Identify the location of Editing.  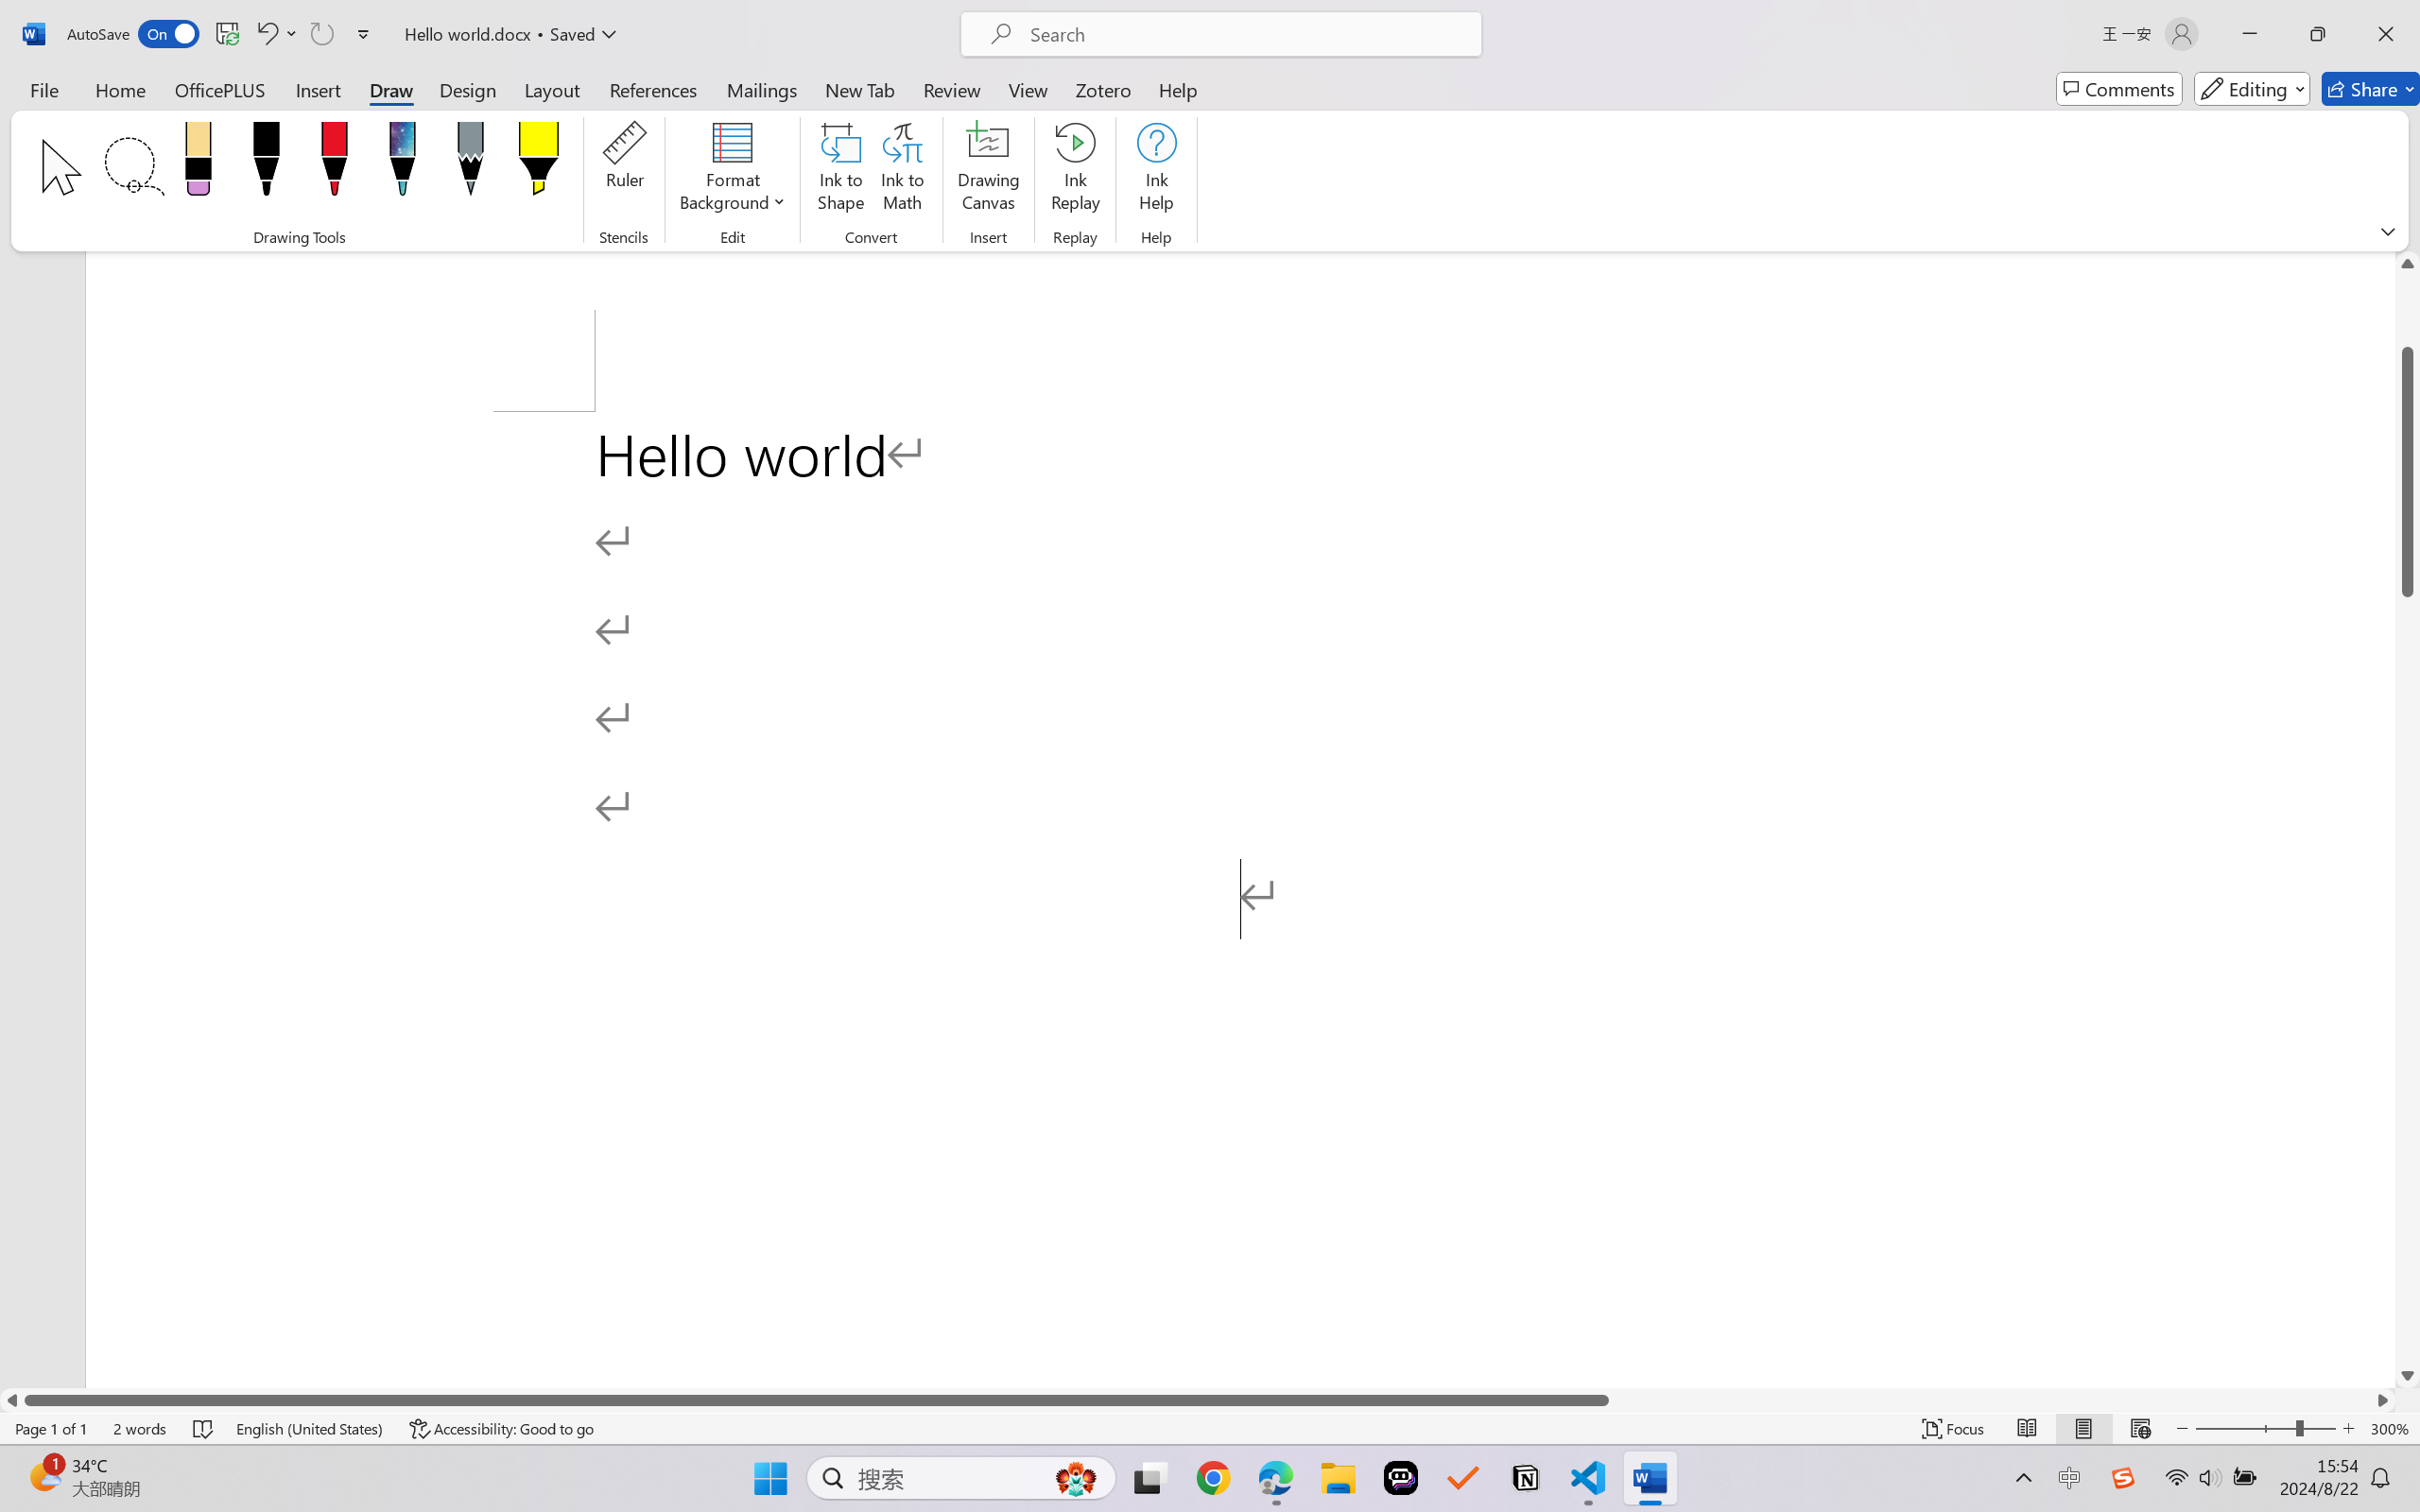
(2252, 89).